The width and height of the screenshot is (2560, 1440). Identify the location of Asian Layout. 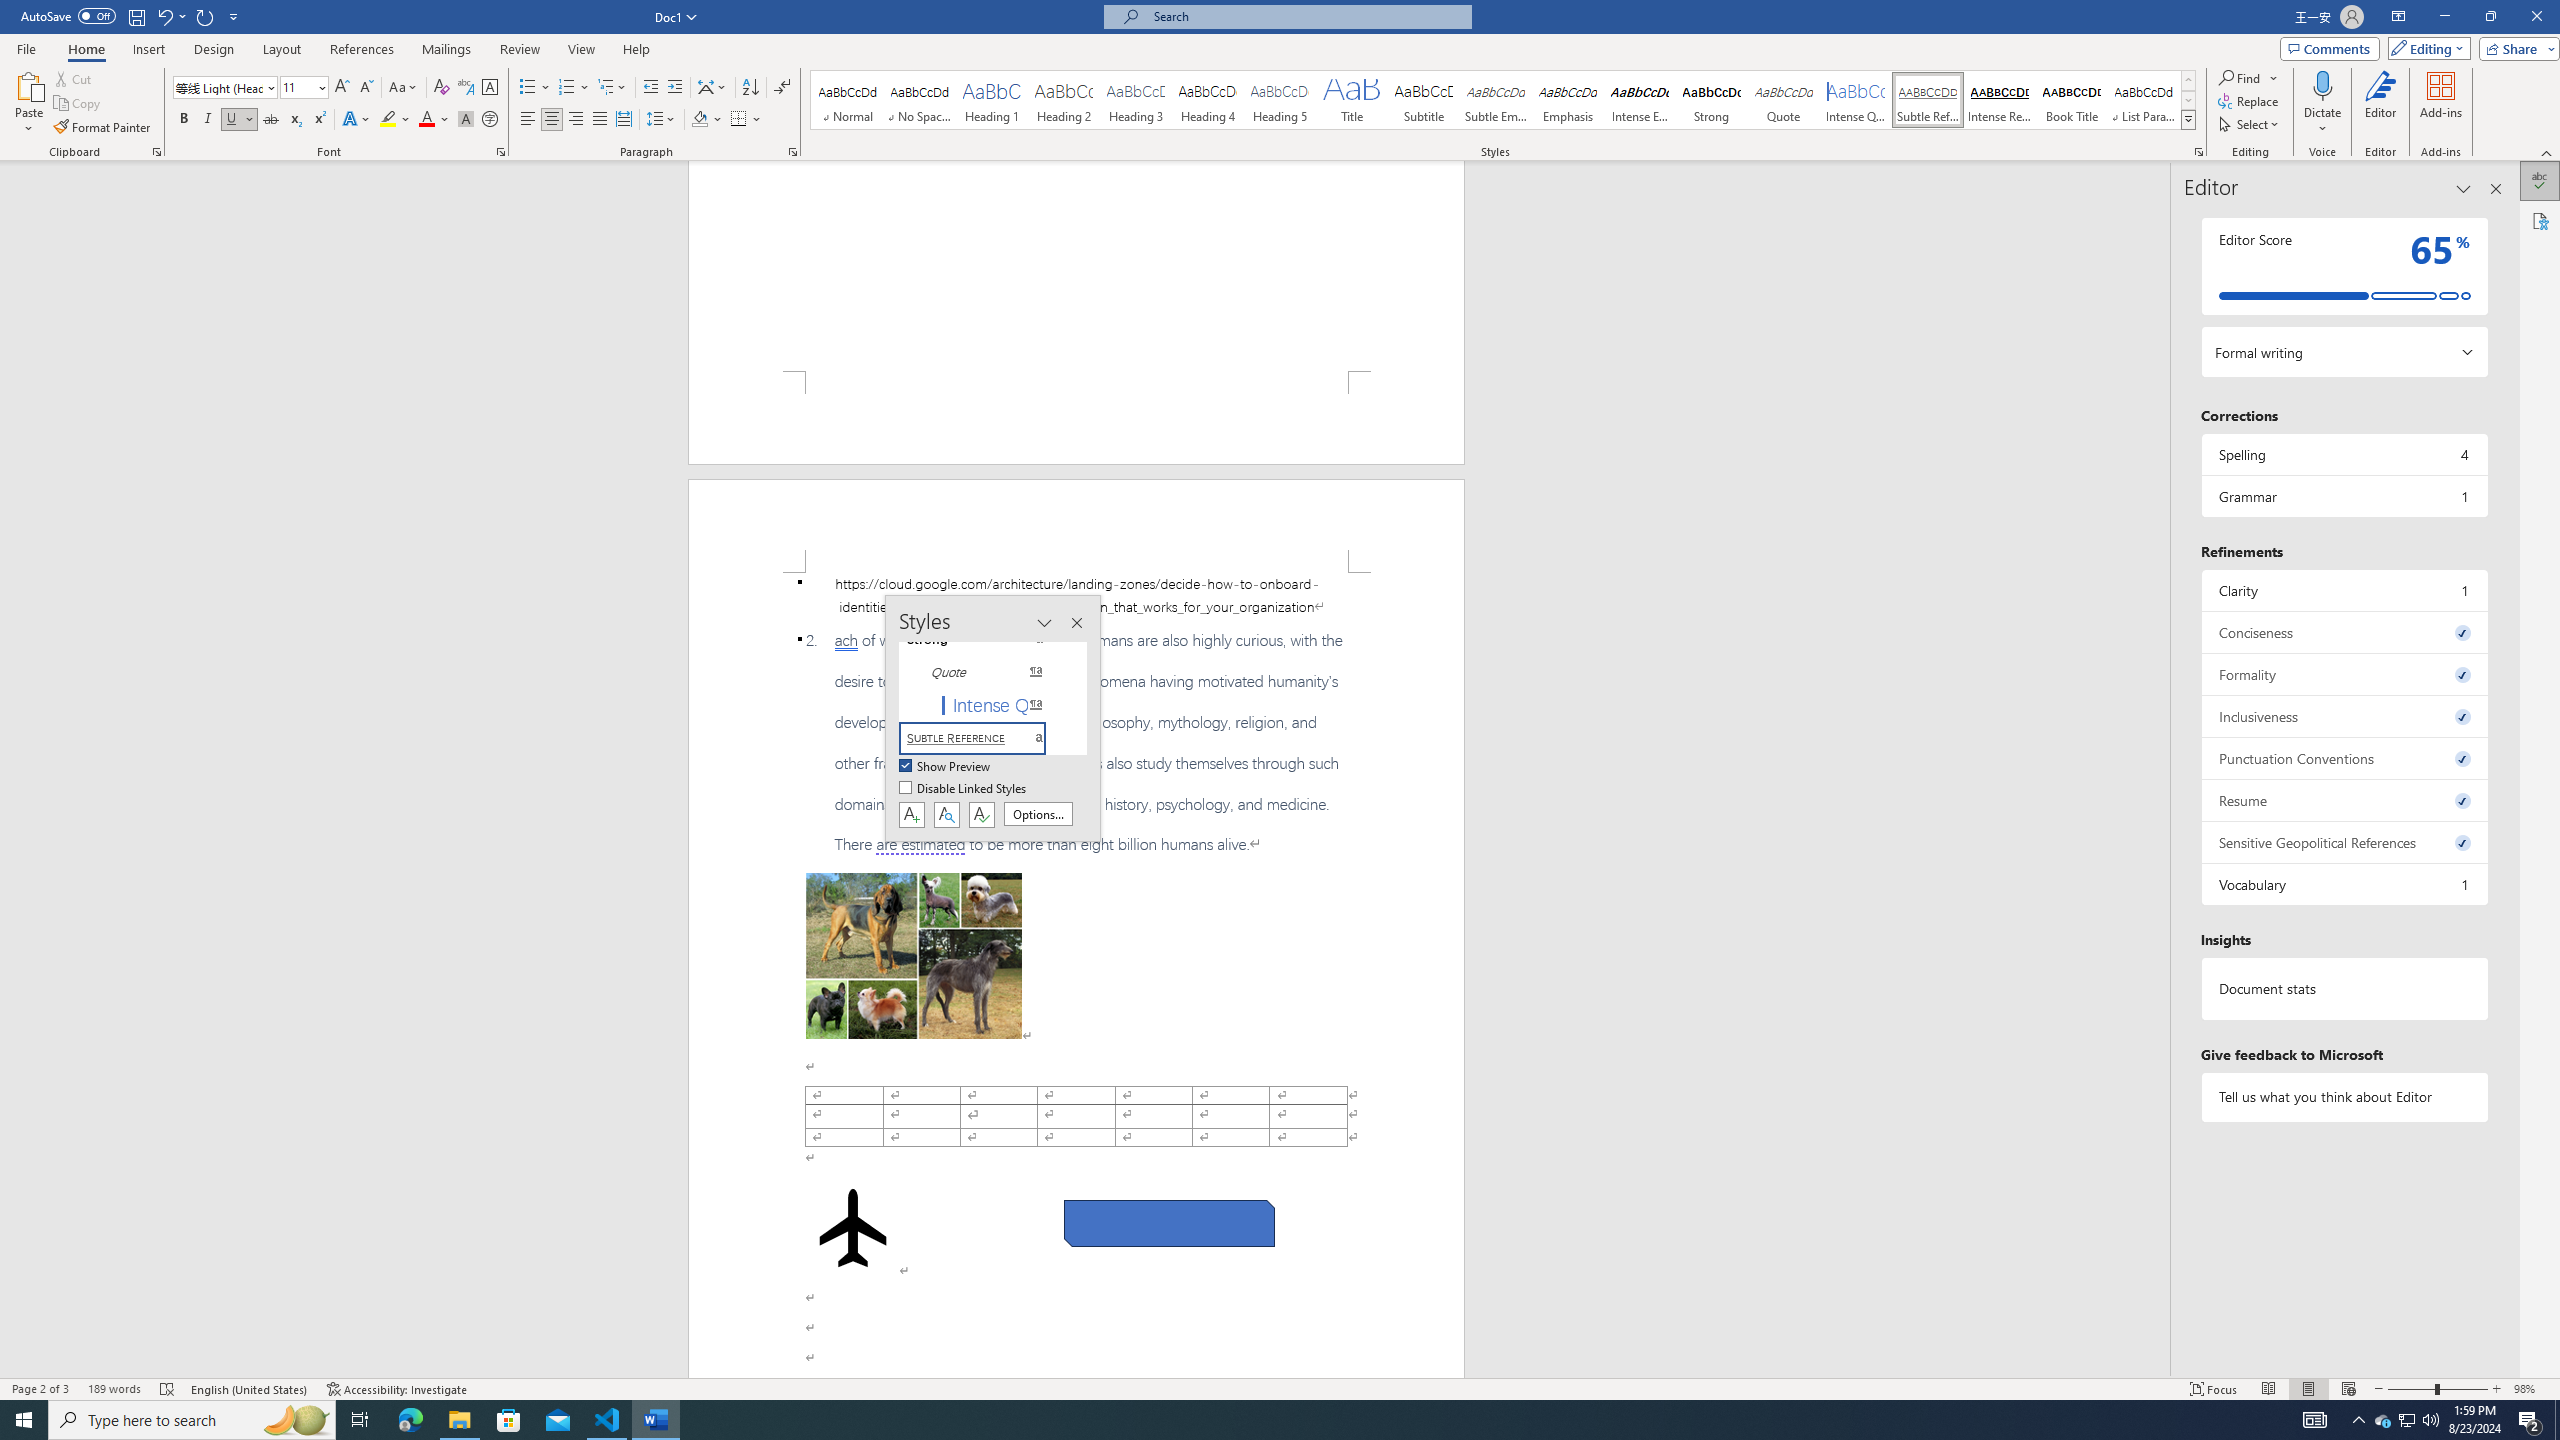
(712, 88).